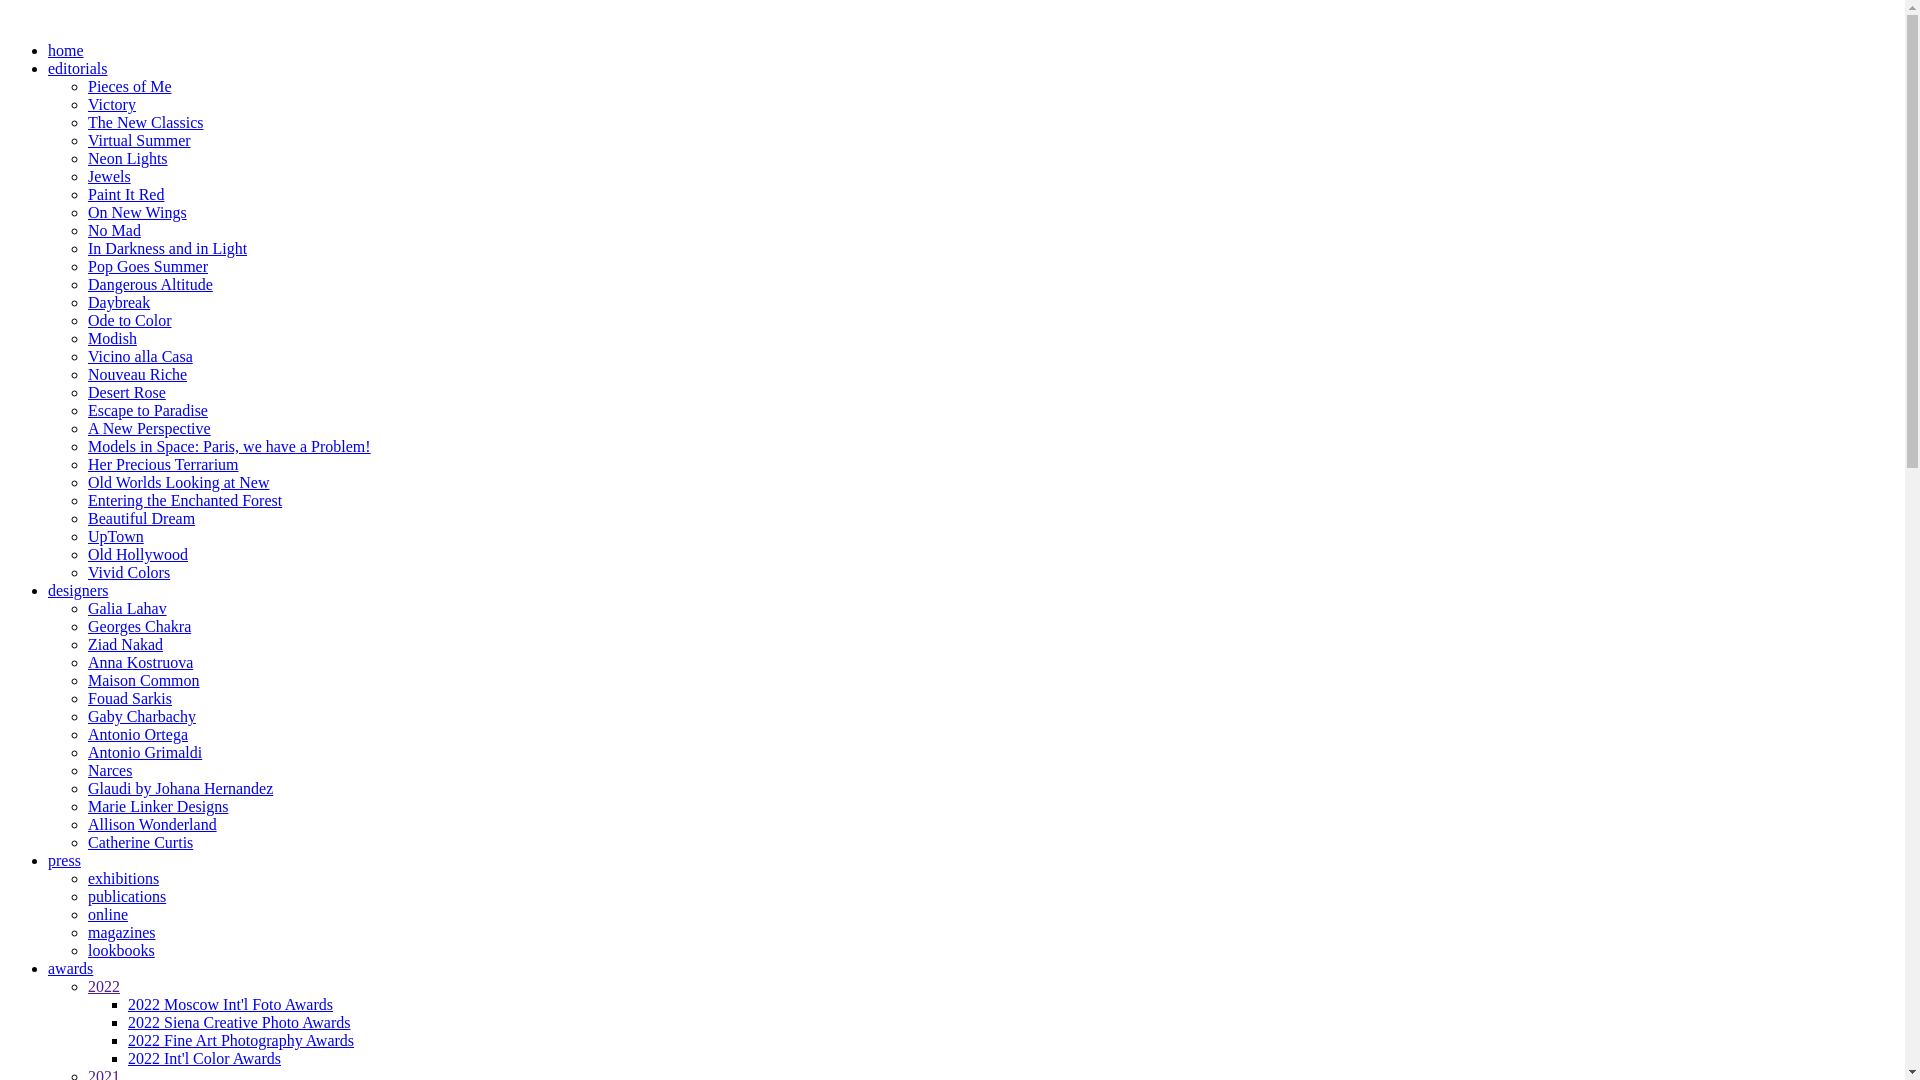  I want to click on Her Precious Terrarium, so click(164, 464).